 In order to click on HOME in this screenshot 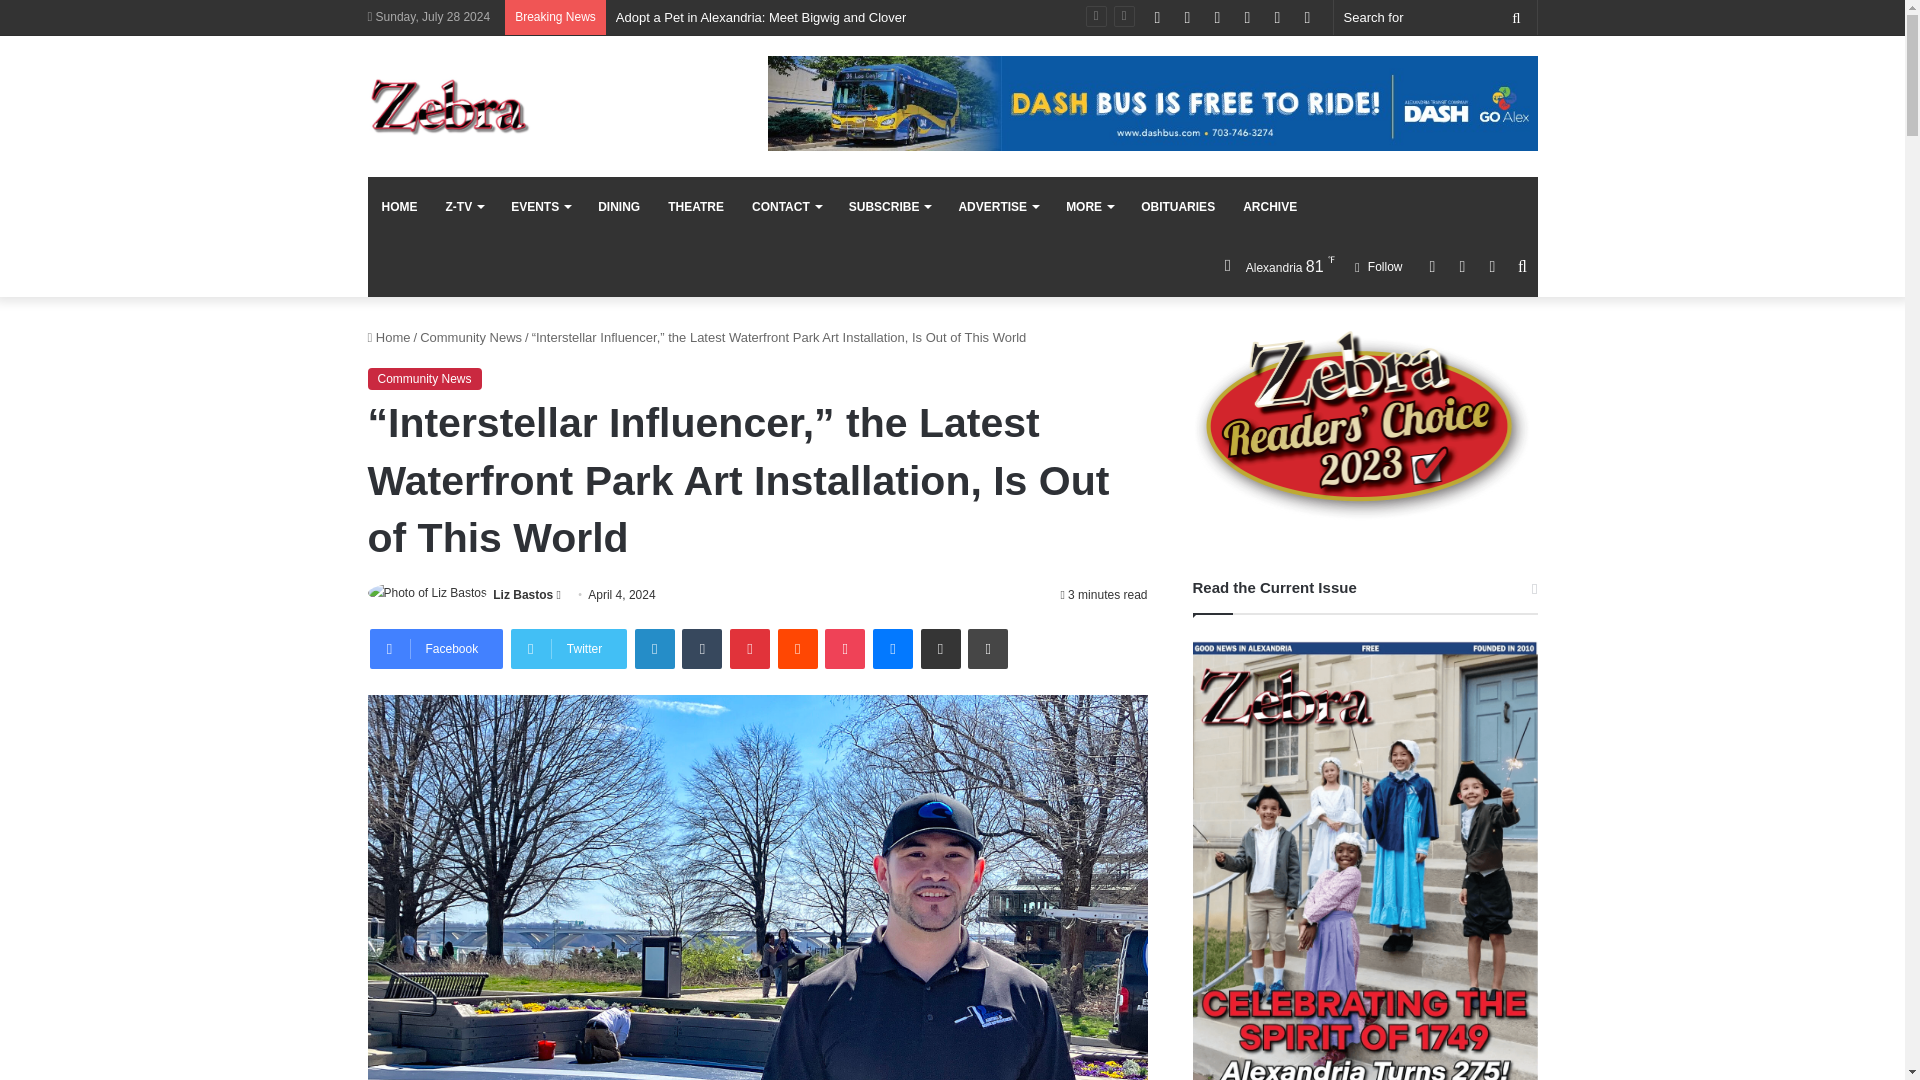, I will do `click(400, 206)`.